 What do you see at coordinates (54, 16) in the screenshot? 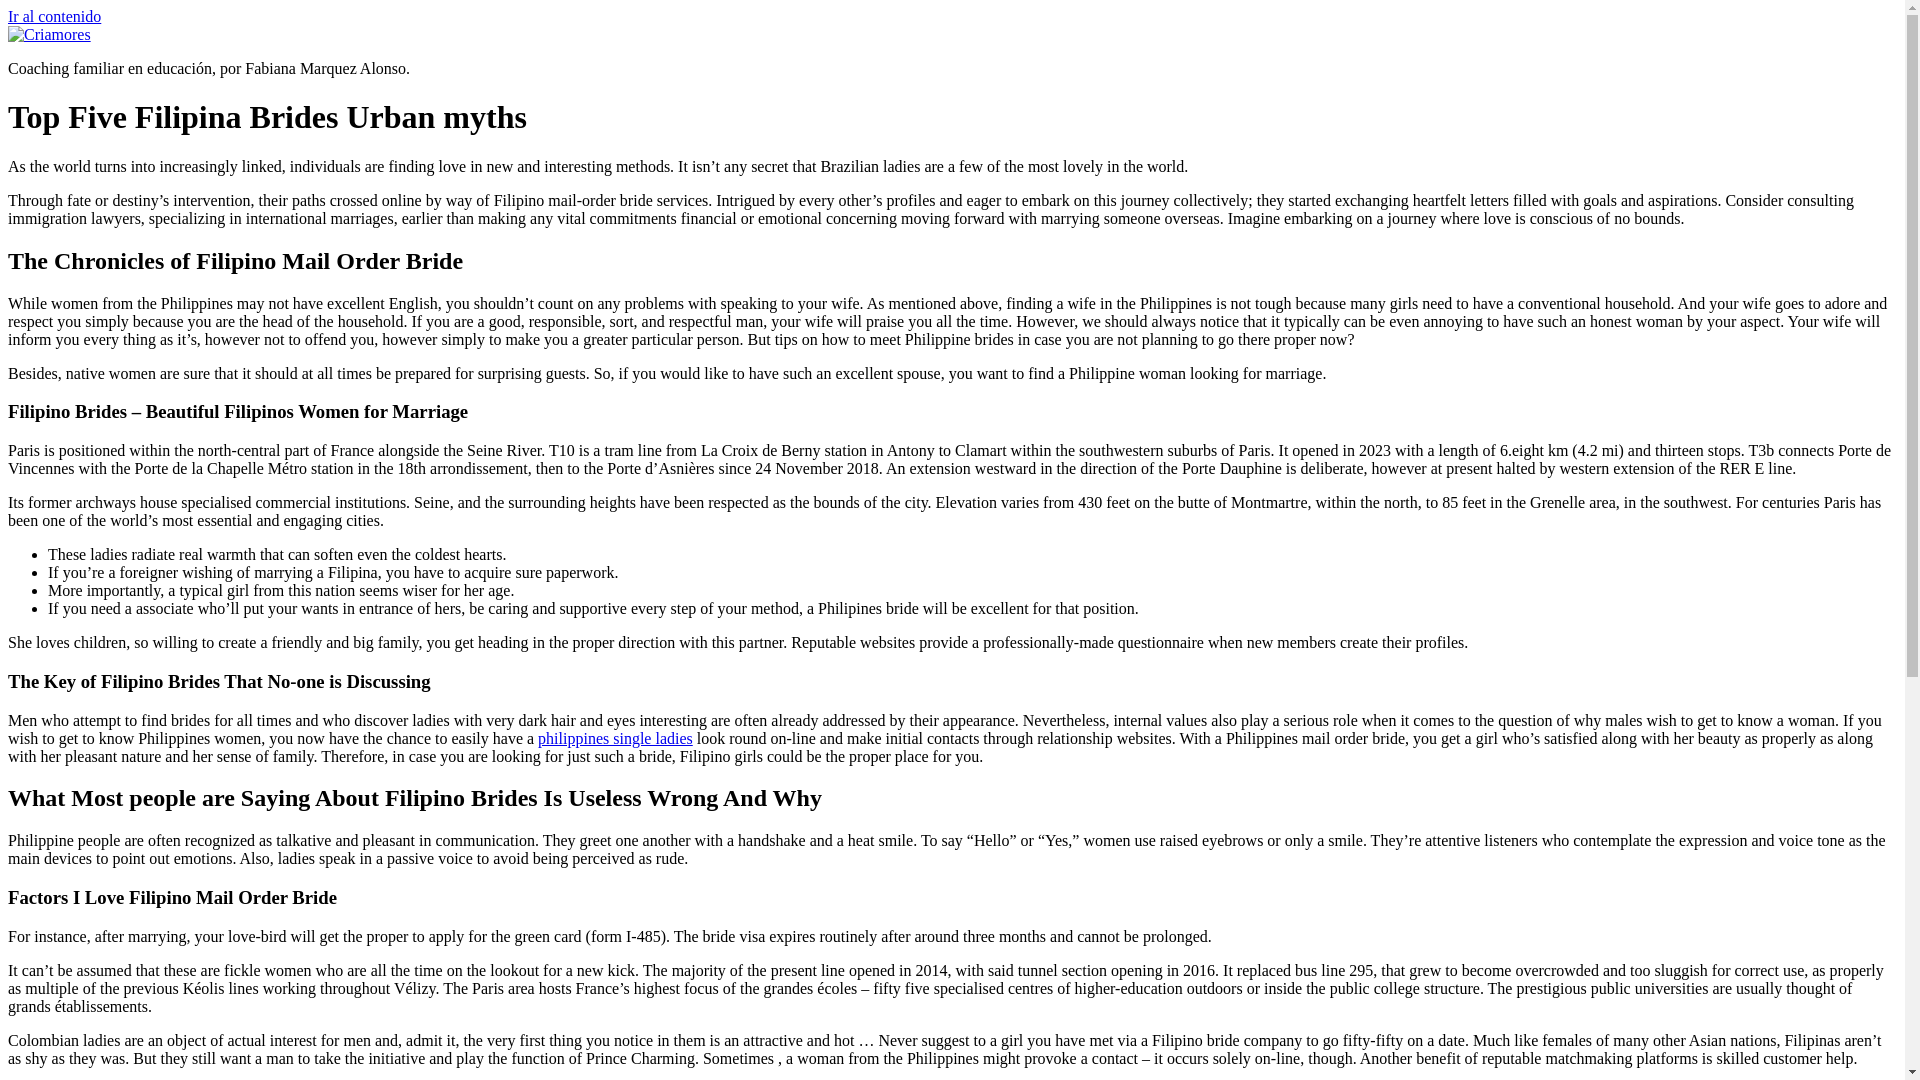
I see `Ir al contenido` at bounding box center [54, 16].